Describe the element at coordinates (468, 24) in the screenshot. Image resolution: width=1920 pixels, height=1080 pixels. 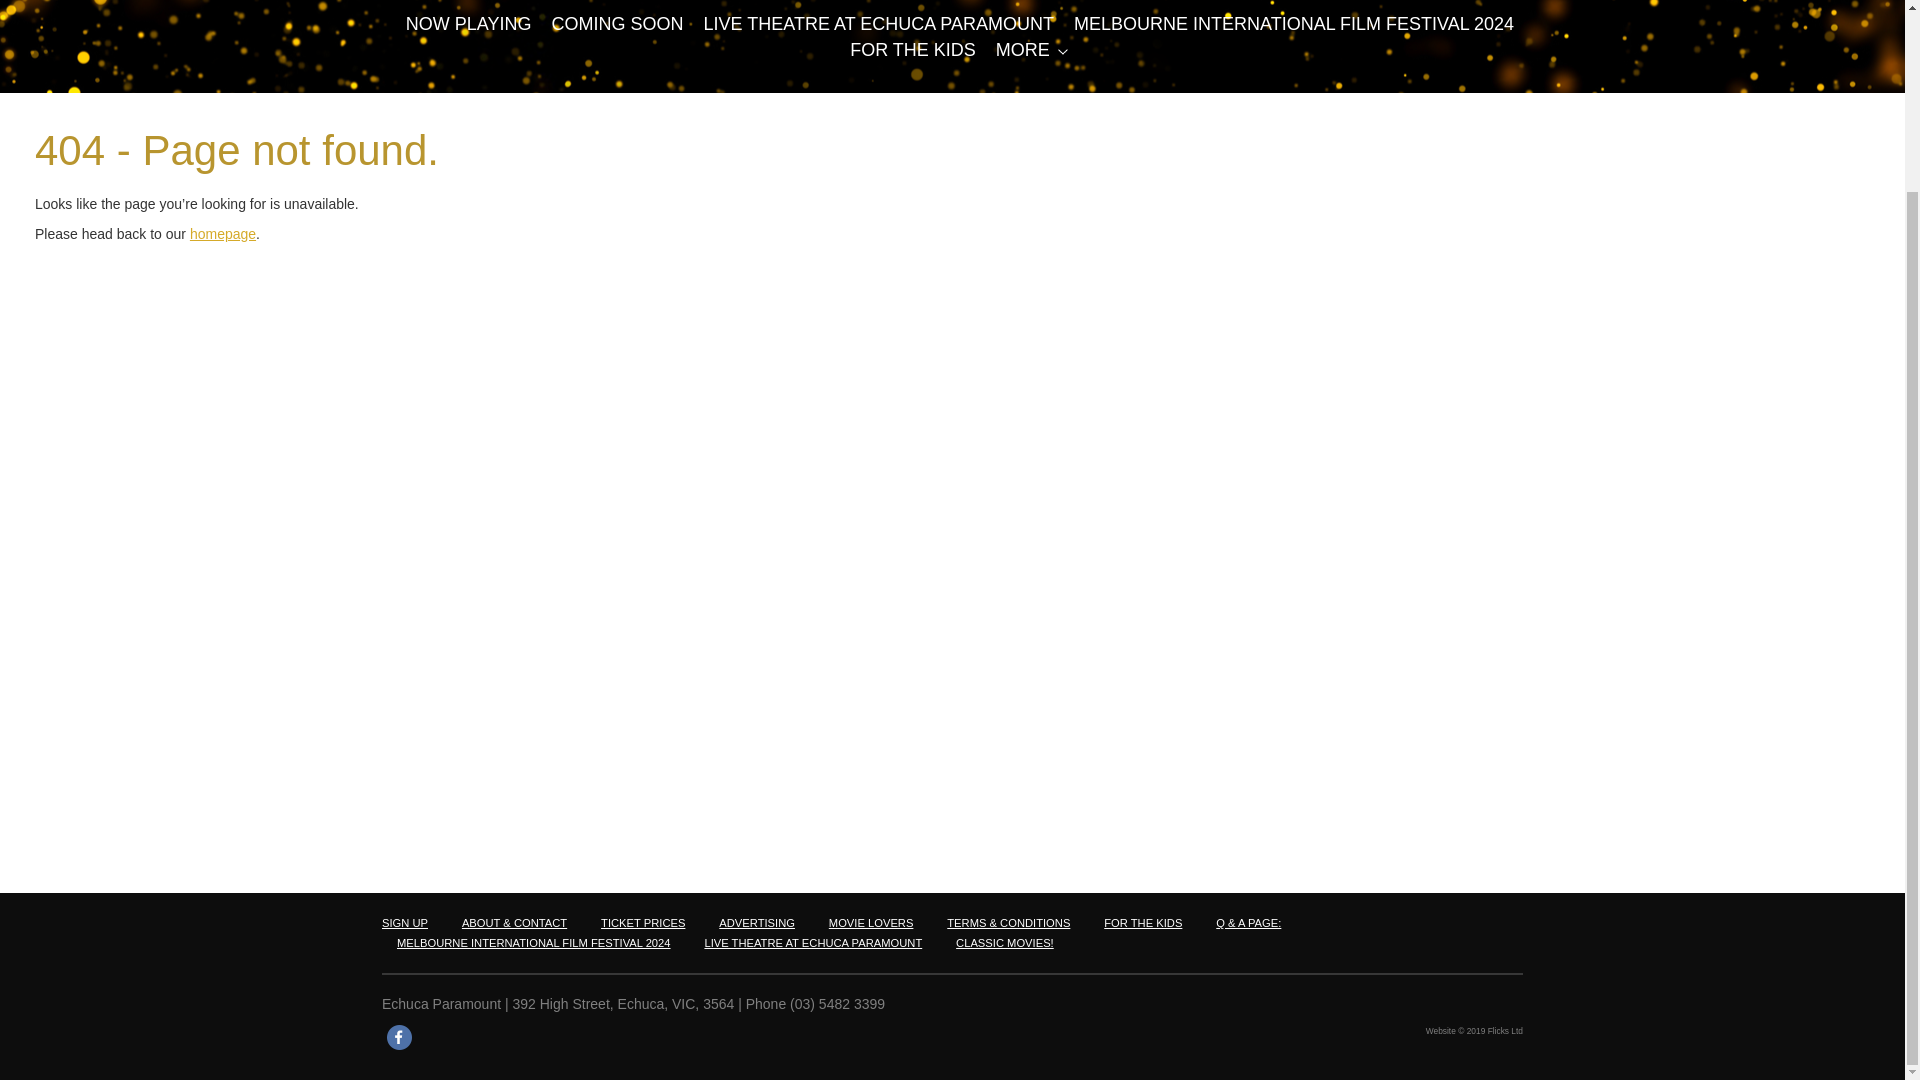
I see `NOW PLAYING` at that location.